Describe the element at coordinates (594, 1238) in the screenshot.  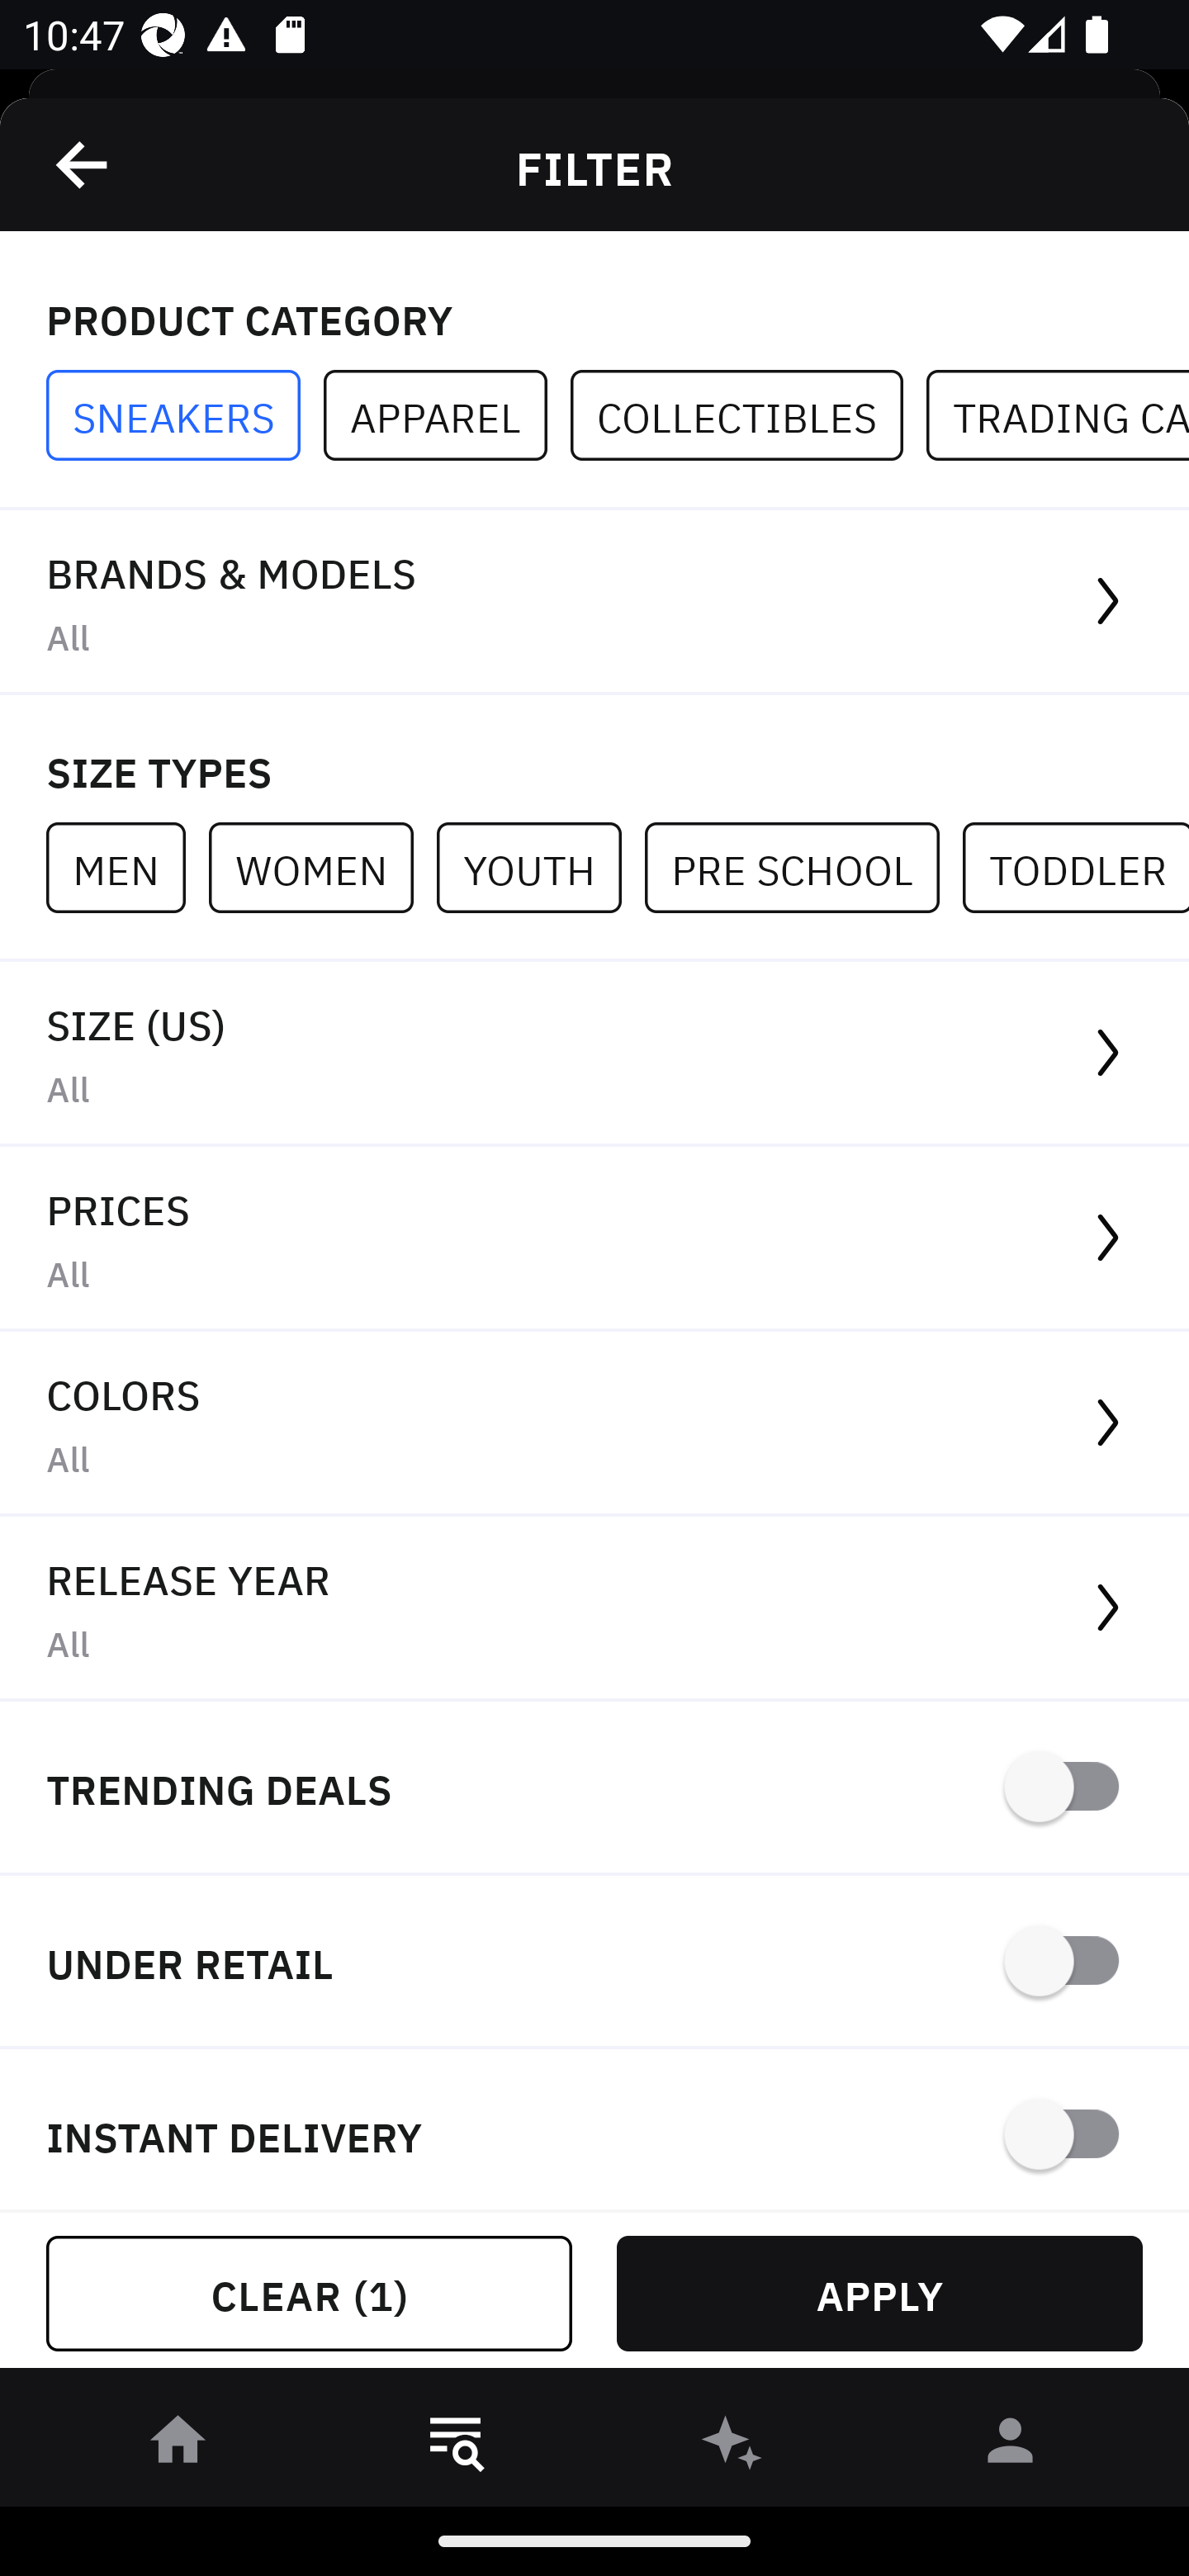
I see `PRICES All` at that location.